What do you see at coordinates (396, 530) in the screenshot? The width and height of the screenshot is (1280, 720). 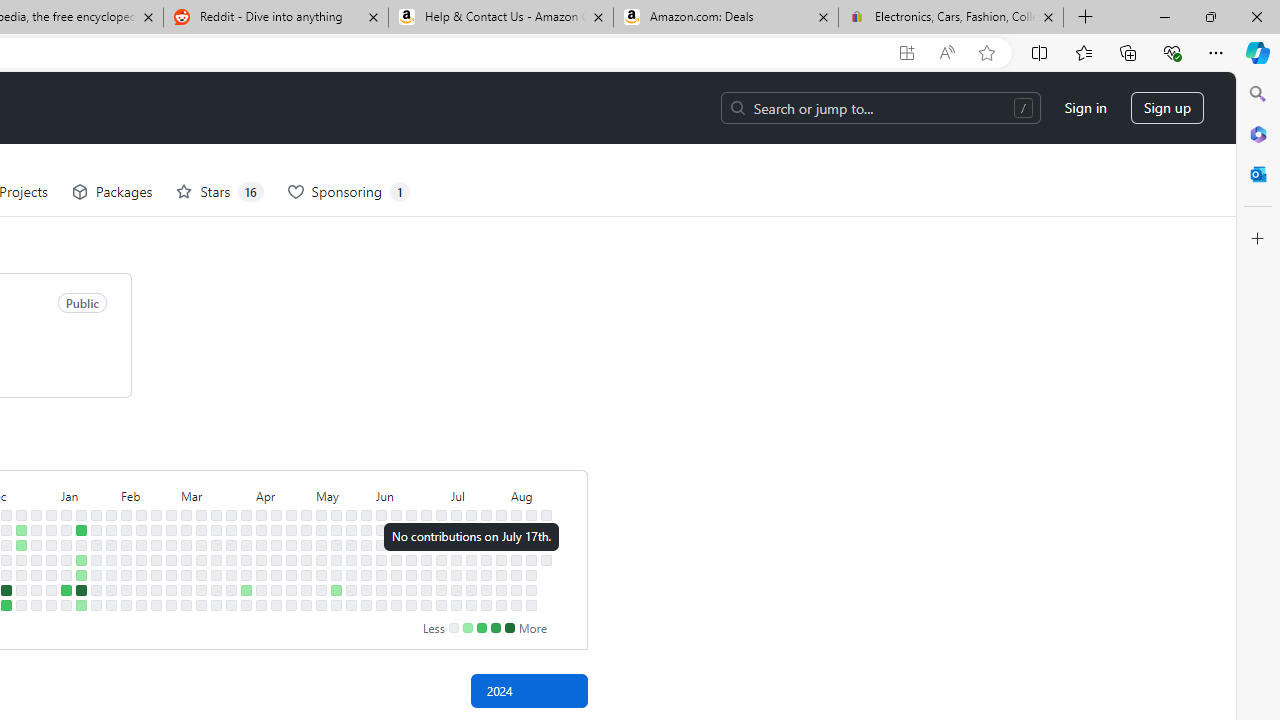 I see `No contributions on June 10th.` at bounding box center [396, 530].